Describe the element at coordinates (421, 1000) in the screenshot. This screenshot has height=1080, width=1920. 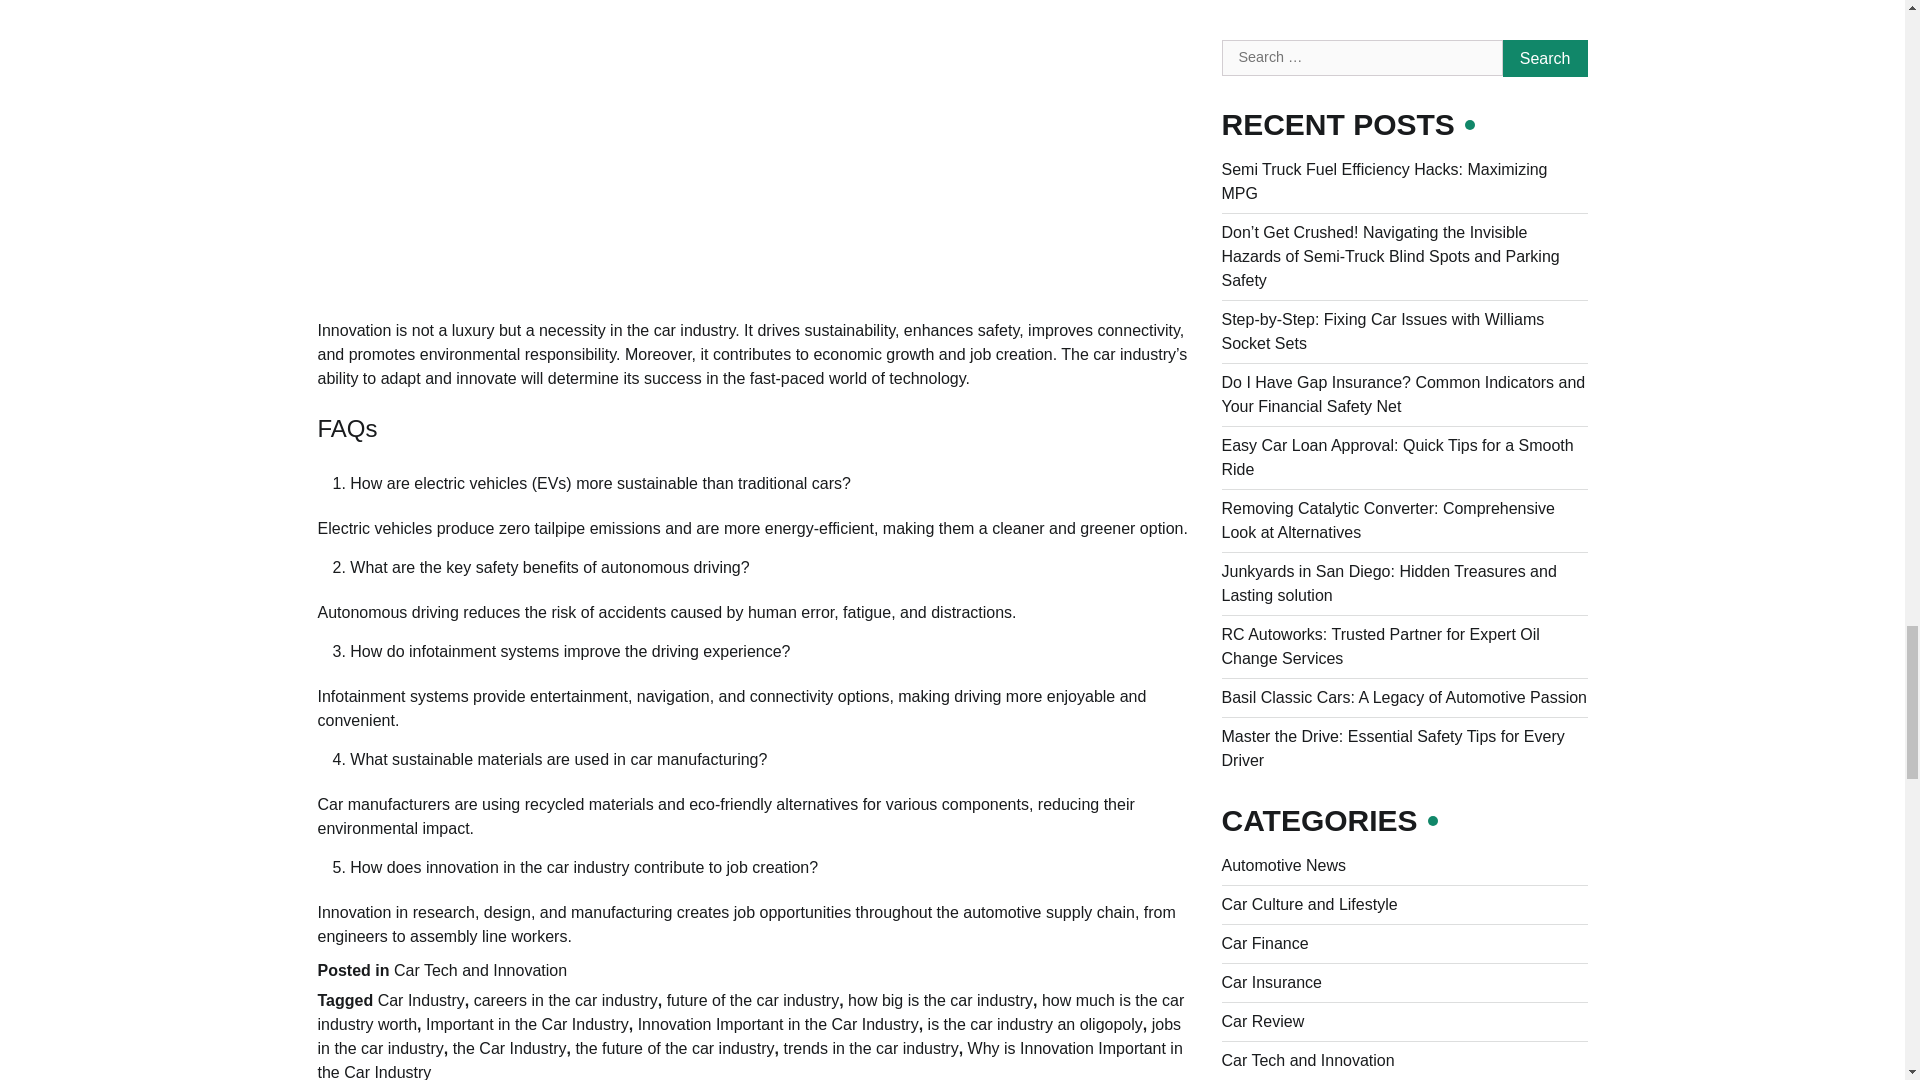
I see `Car Industry` at that location.